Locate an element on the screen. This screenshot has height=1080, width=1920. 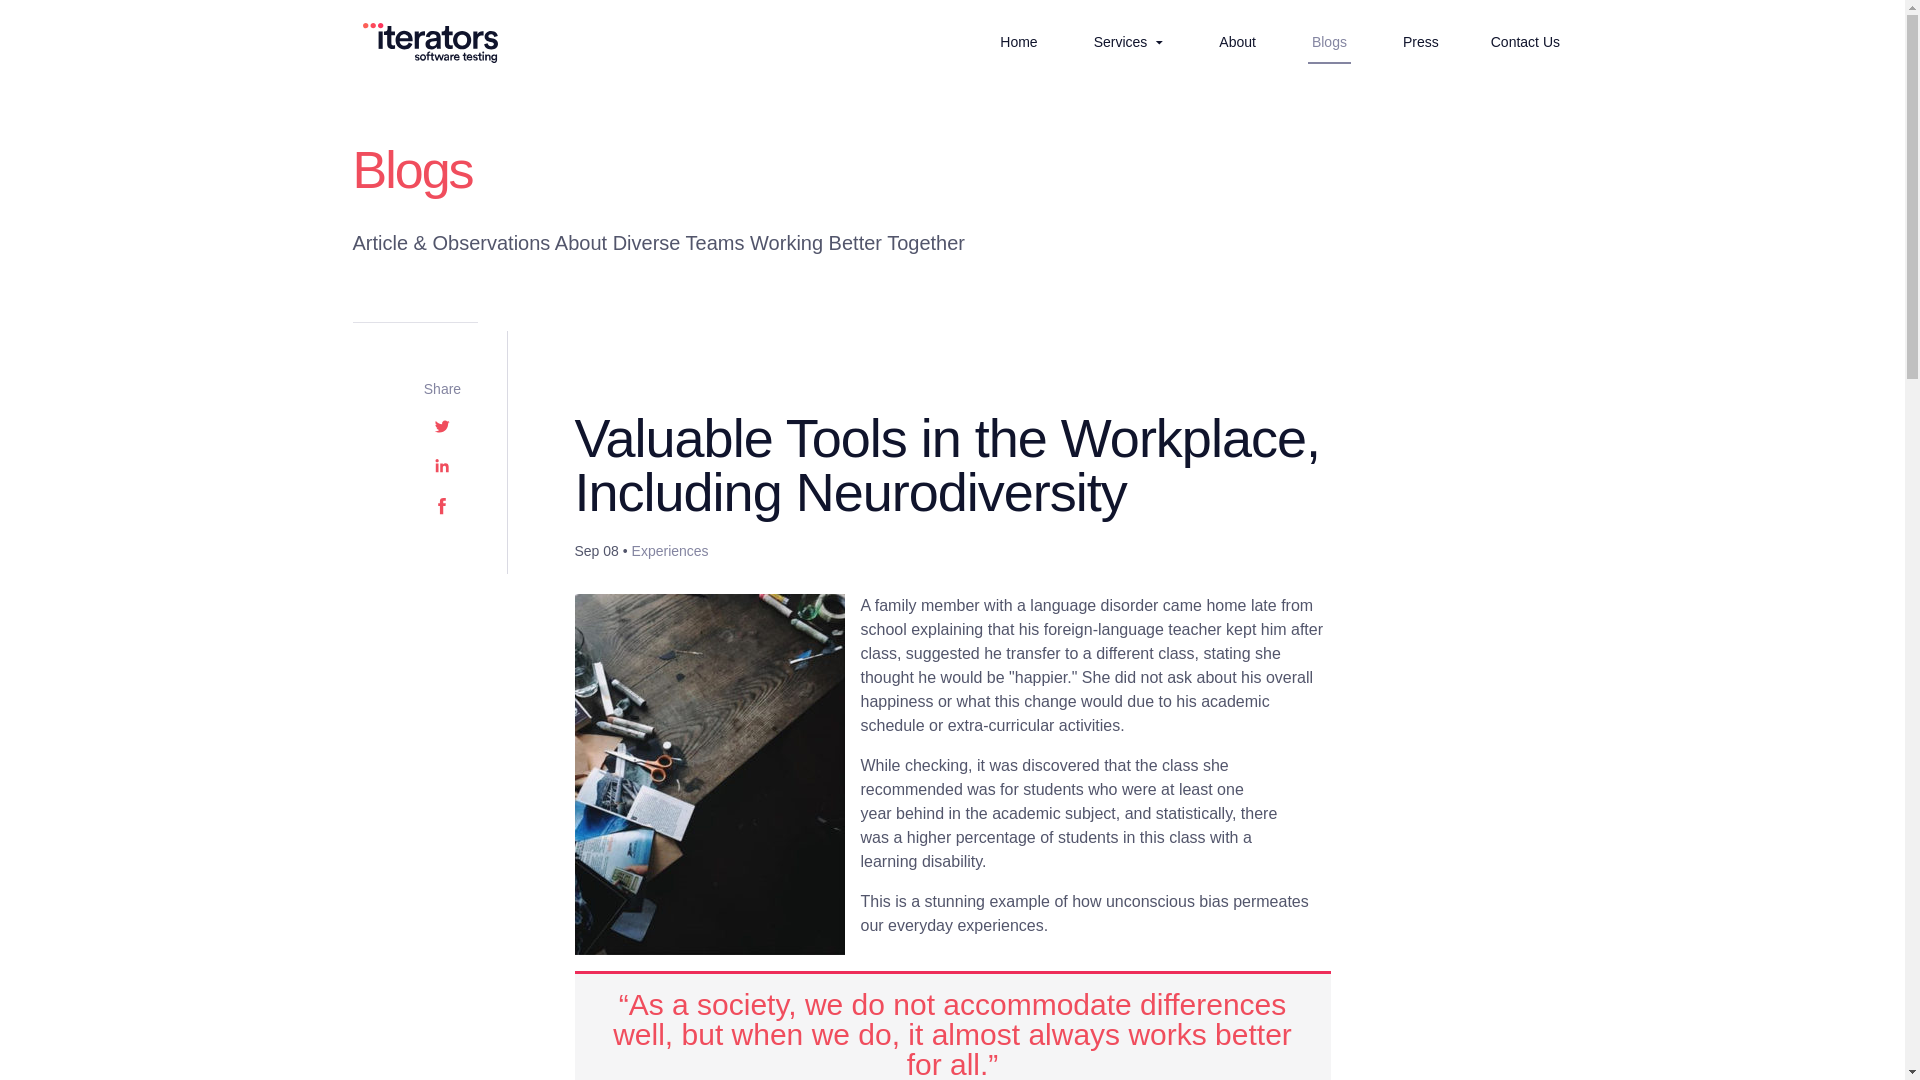
Experiences is located at coordinates (670, 551).